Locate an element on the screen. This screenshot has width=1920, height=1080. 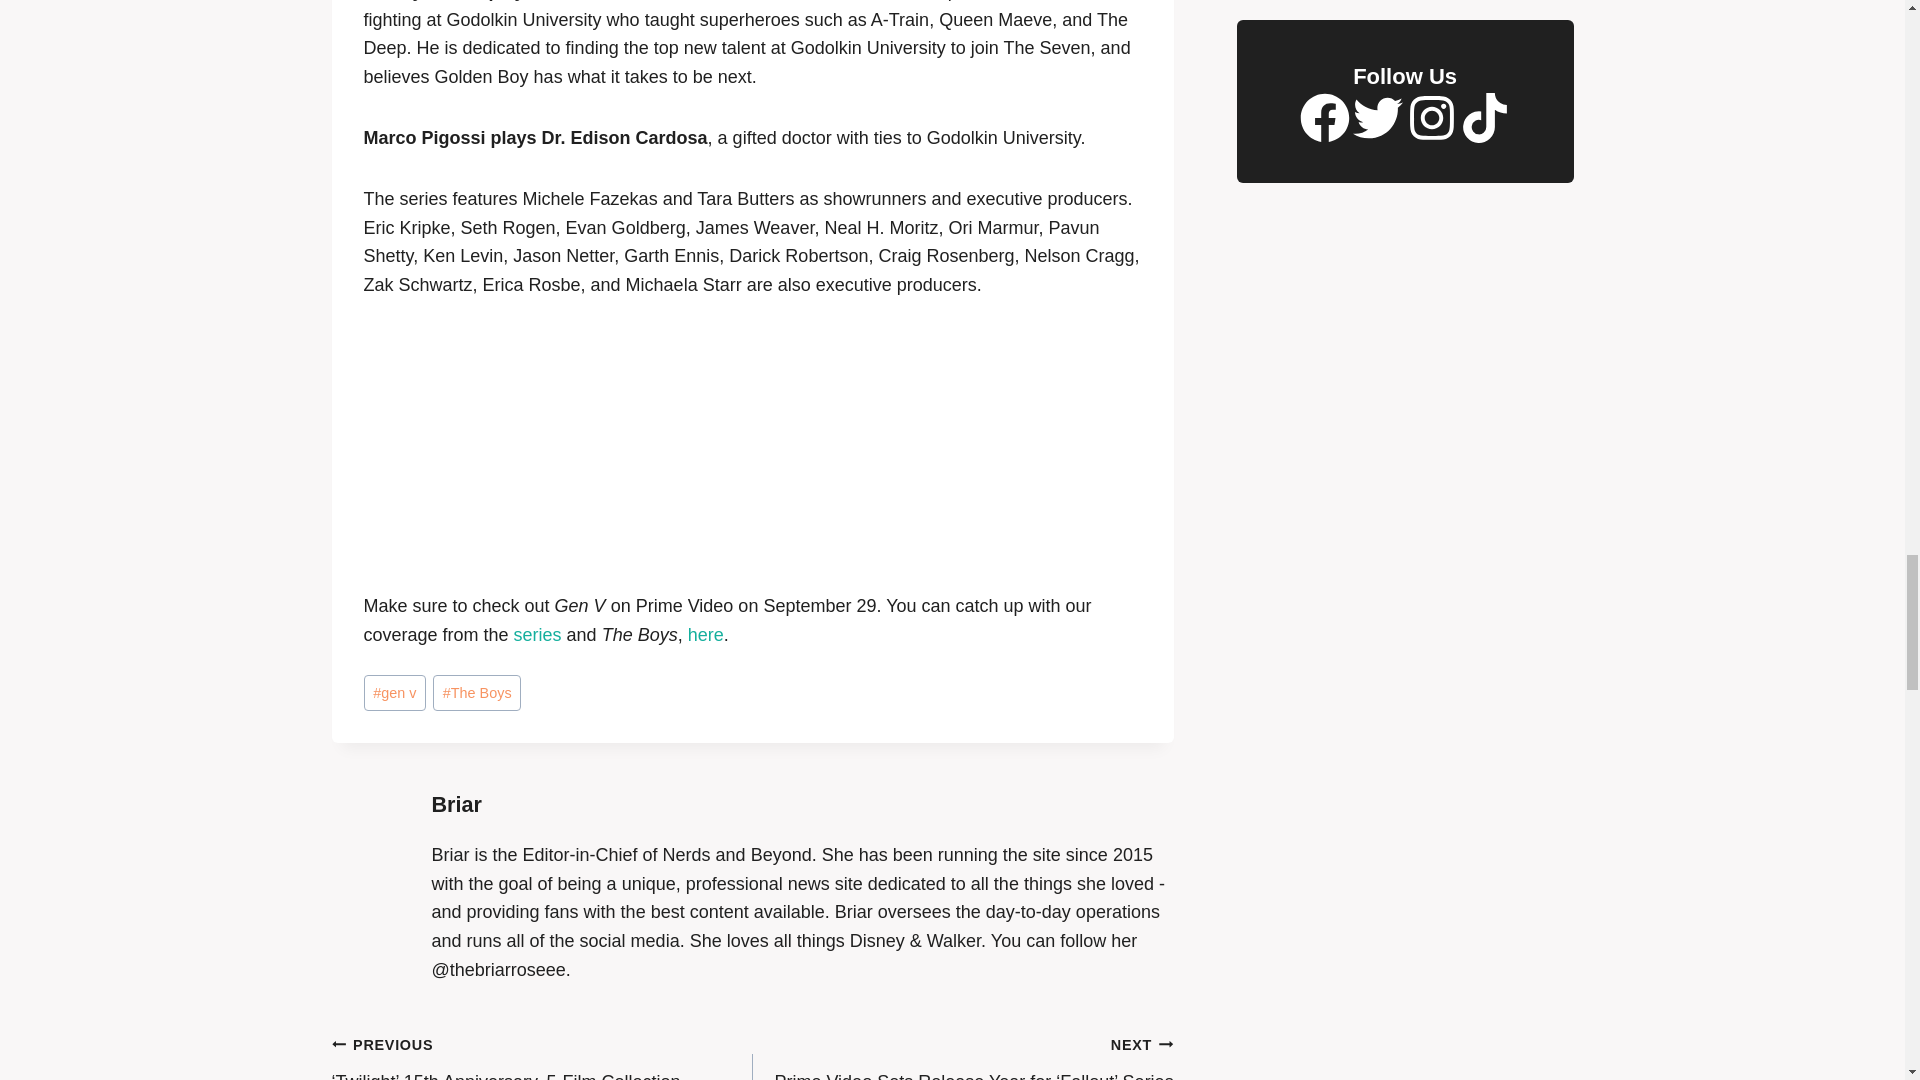
The Boys is located at coordinates (476, 693).